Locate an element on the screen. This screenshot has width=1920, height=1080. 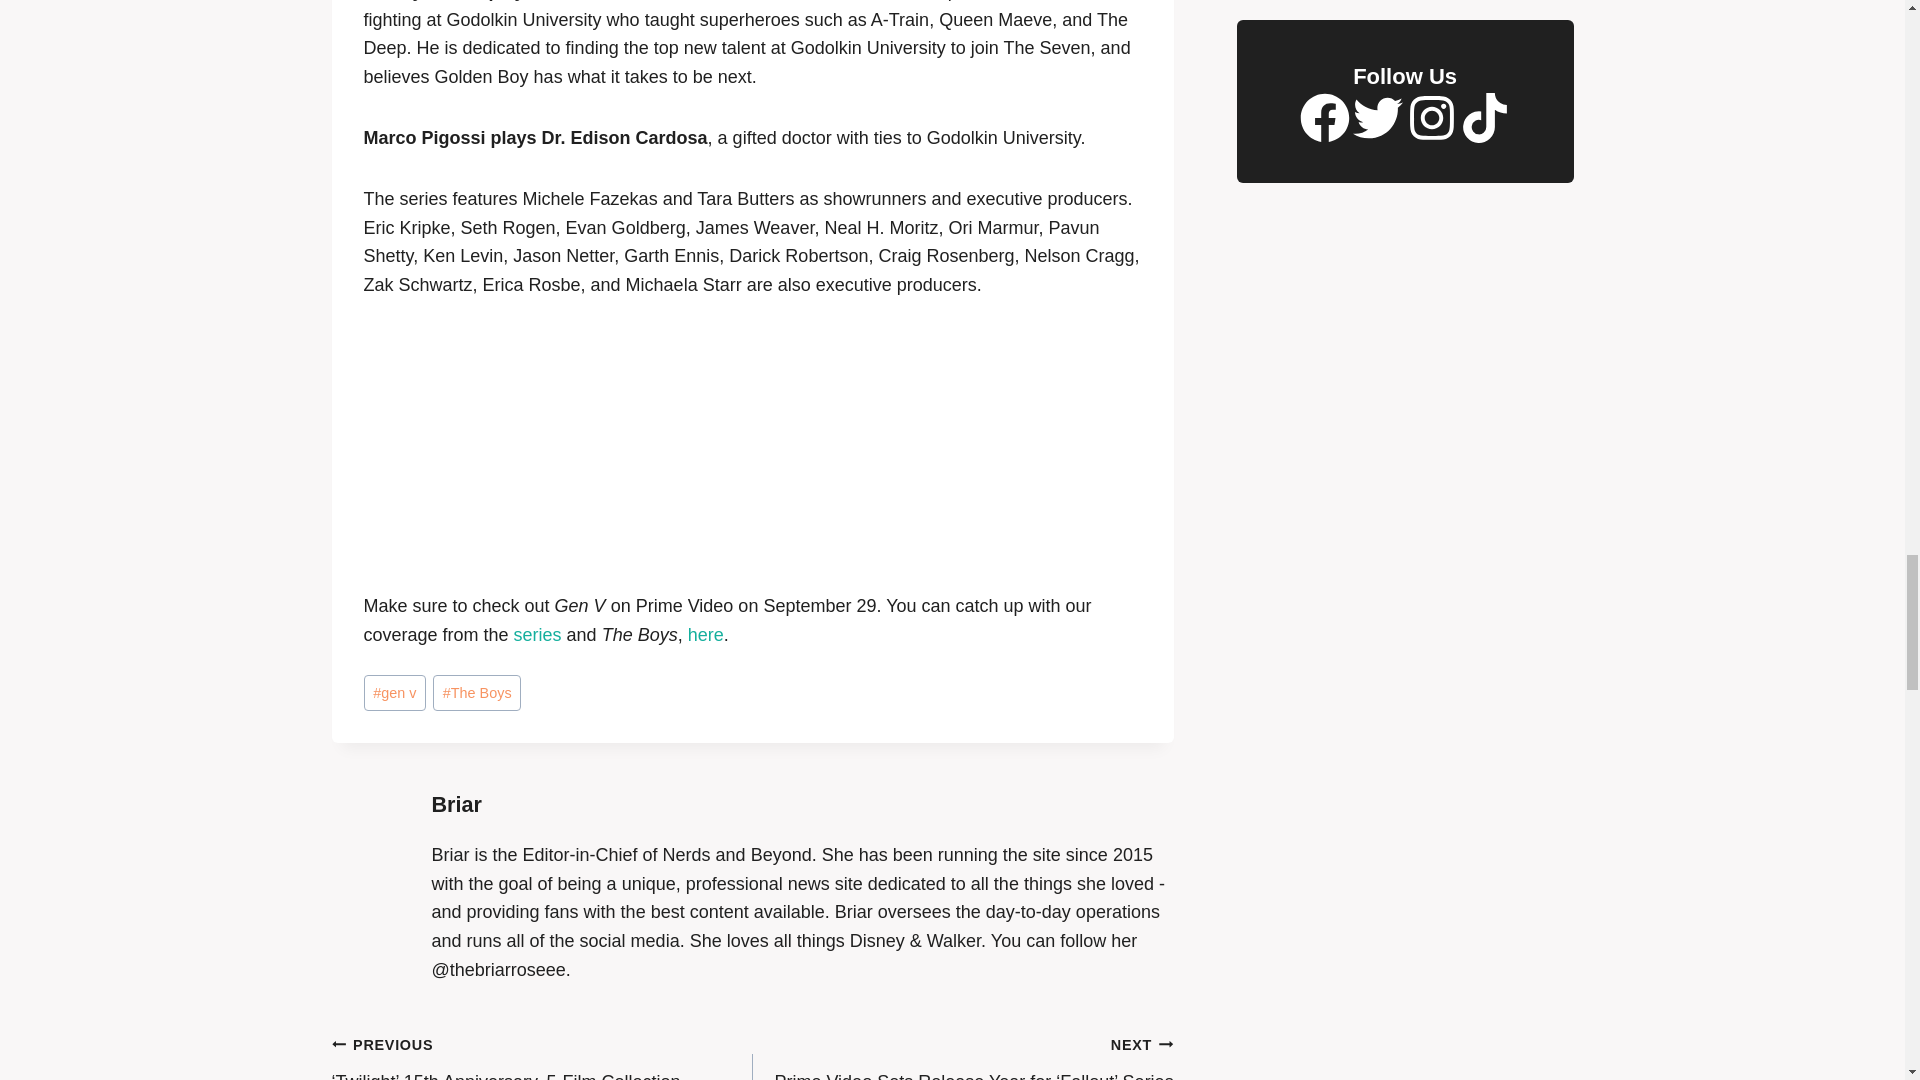
The Boys is located at coordinates (476, 693).